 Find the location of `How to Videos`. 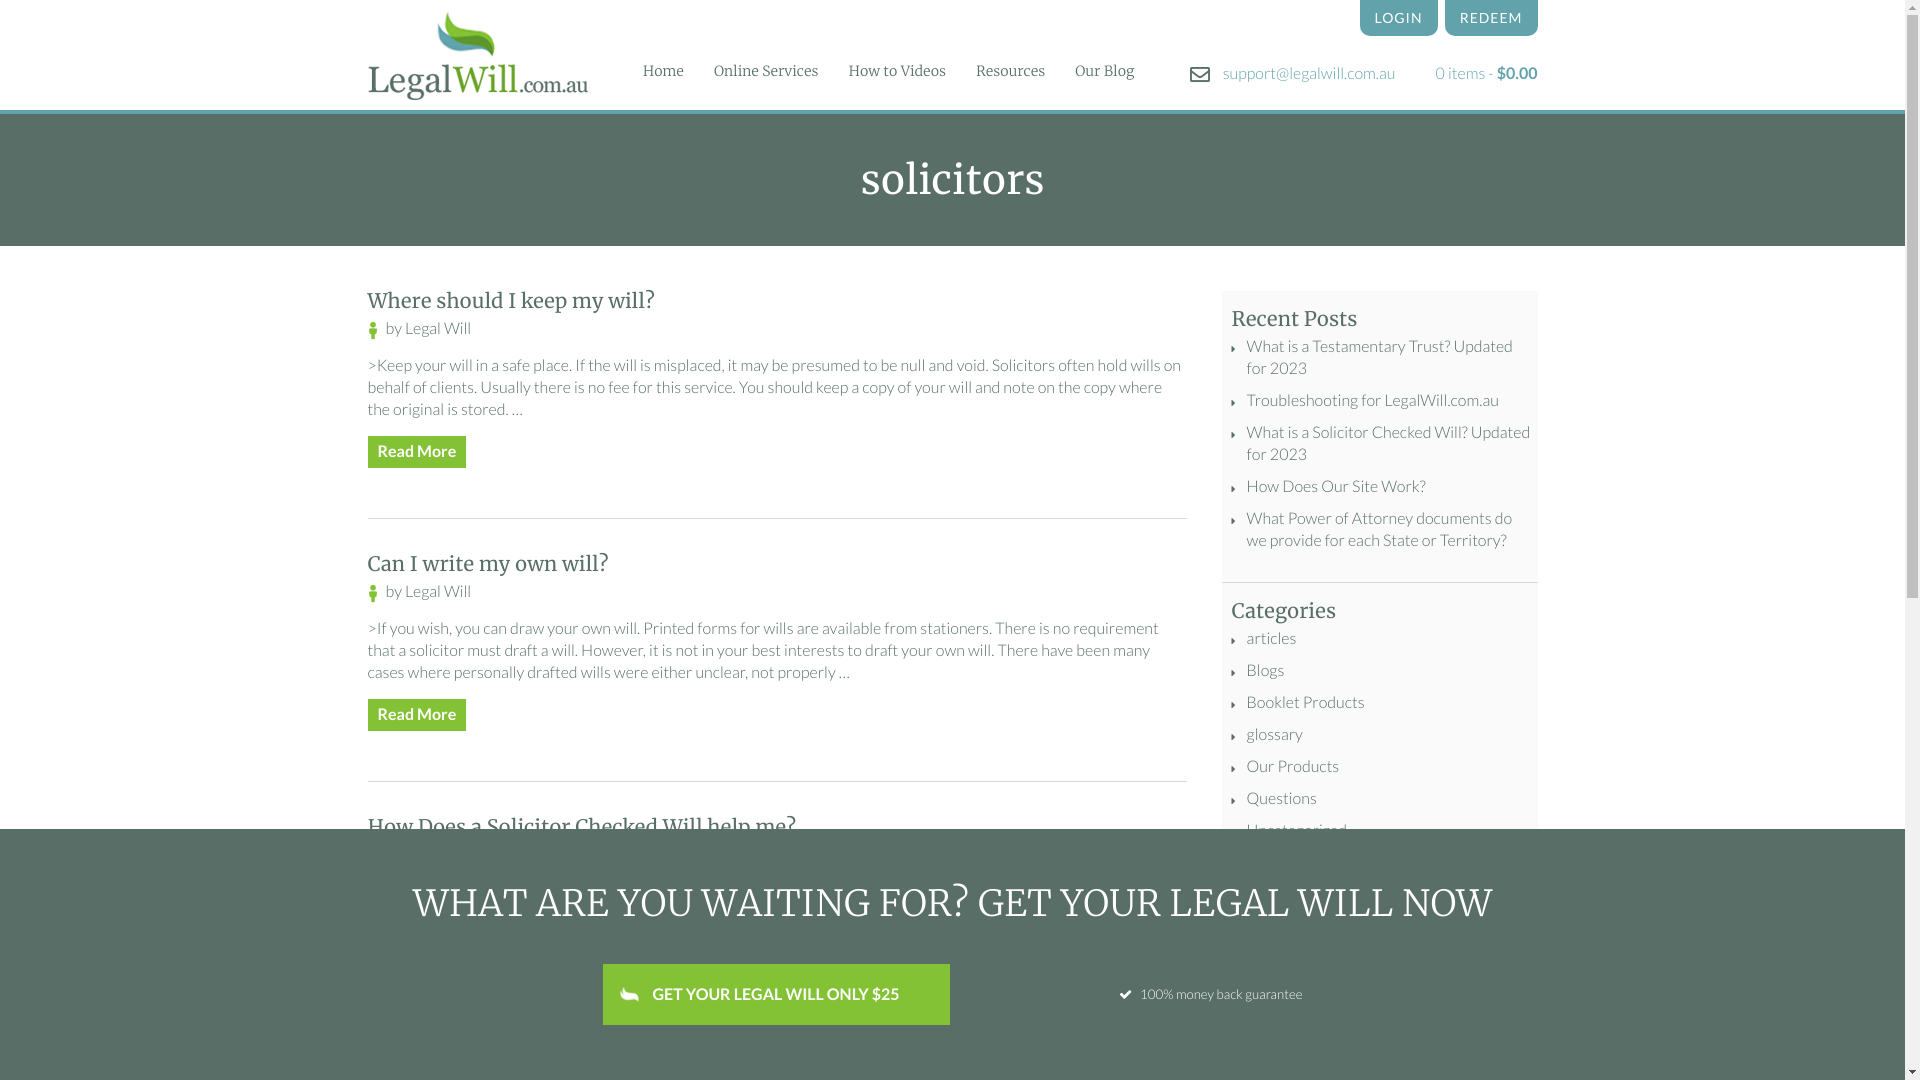

How to Videos is located at coordinates (897, 72).